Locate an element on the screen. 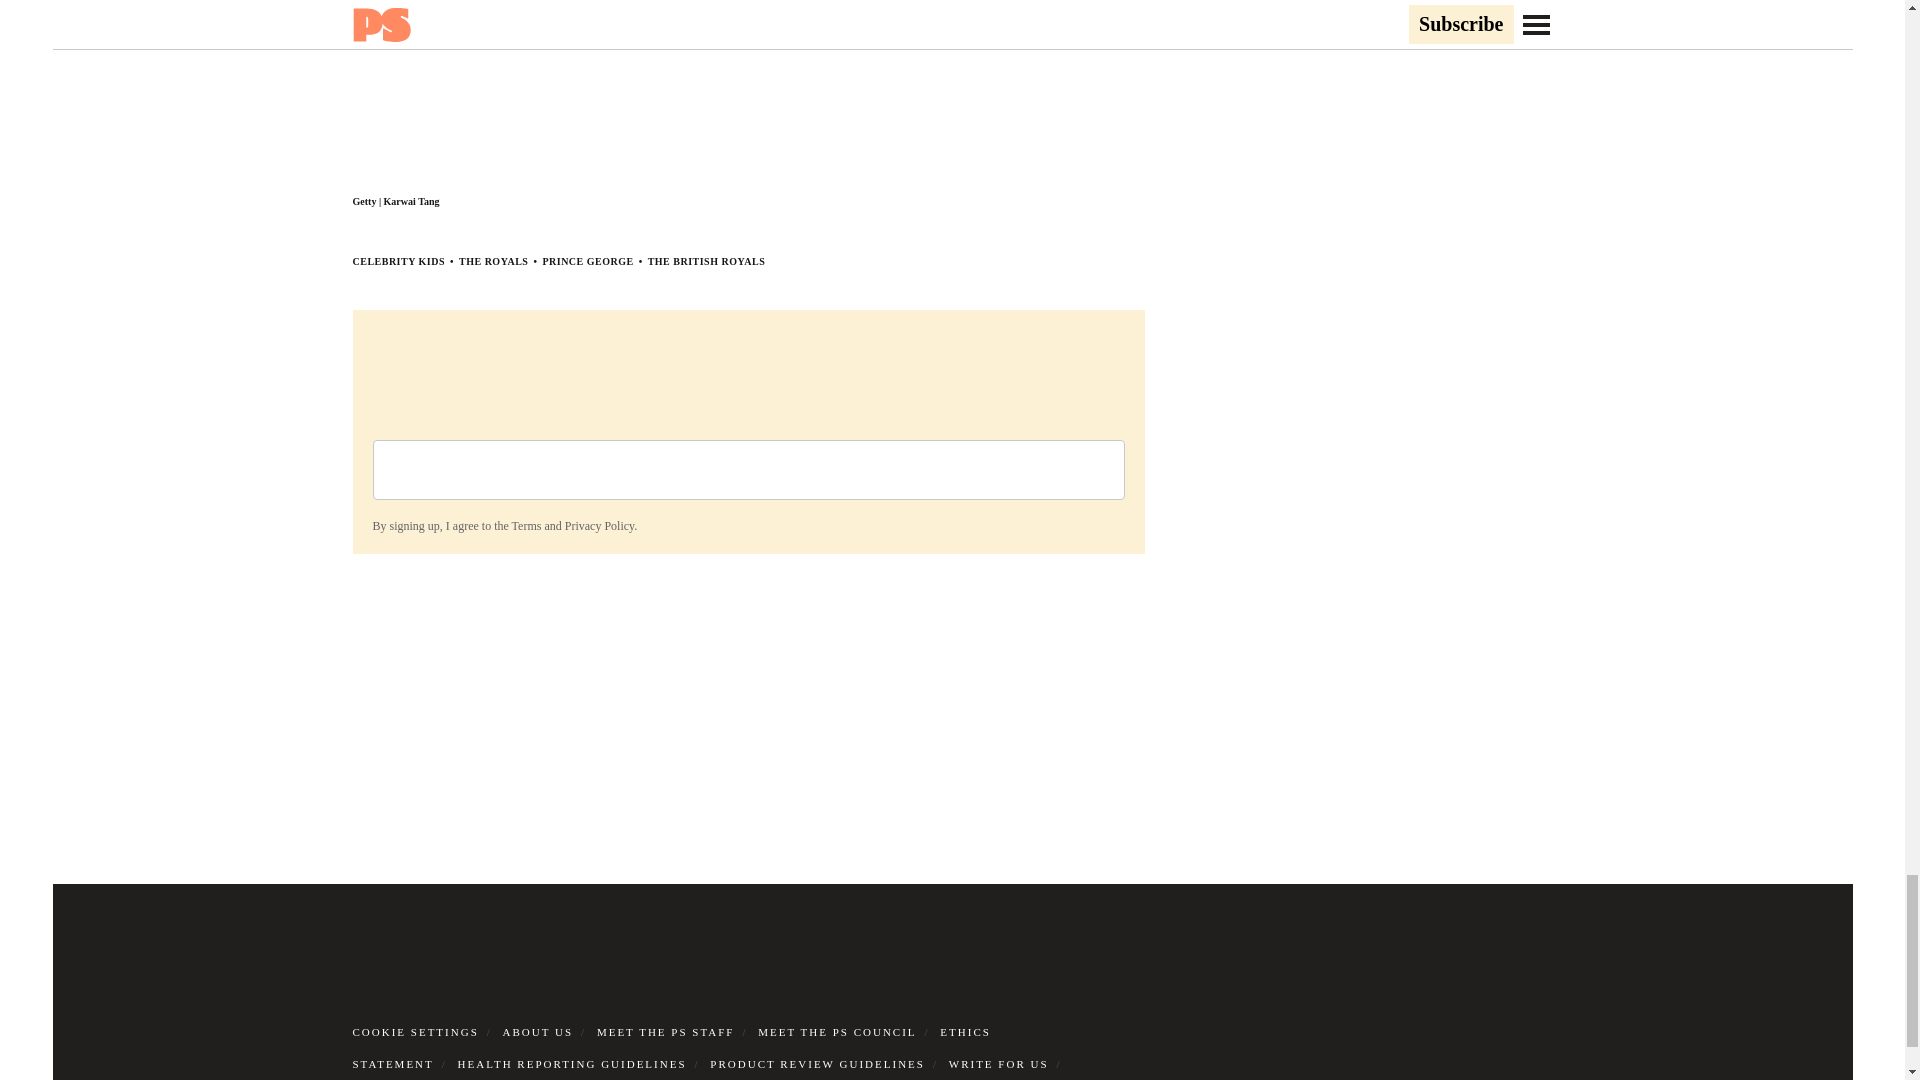  Terms is located at coordinates (526, 526).